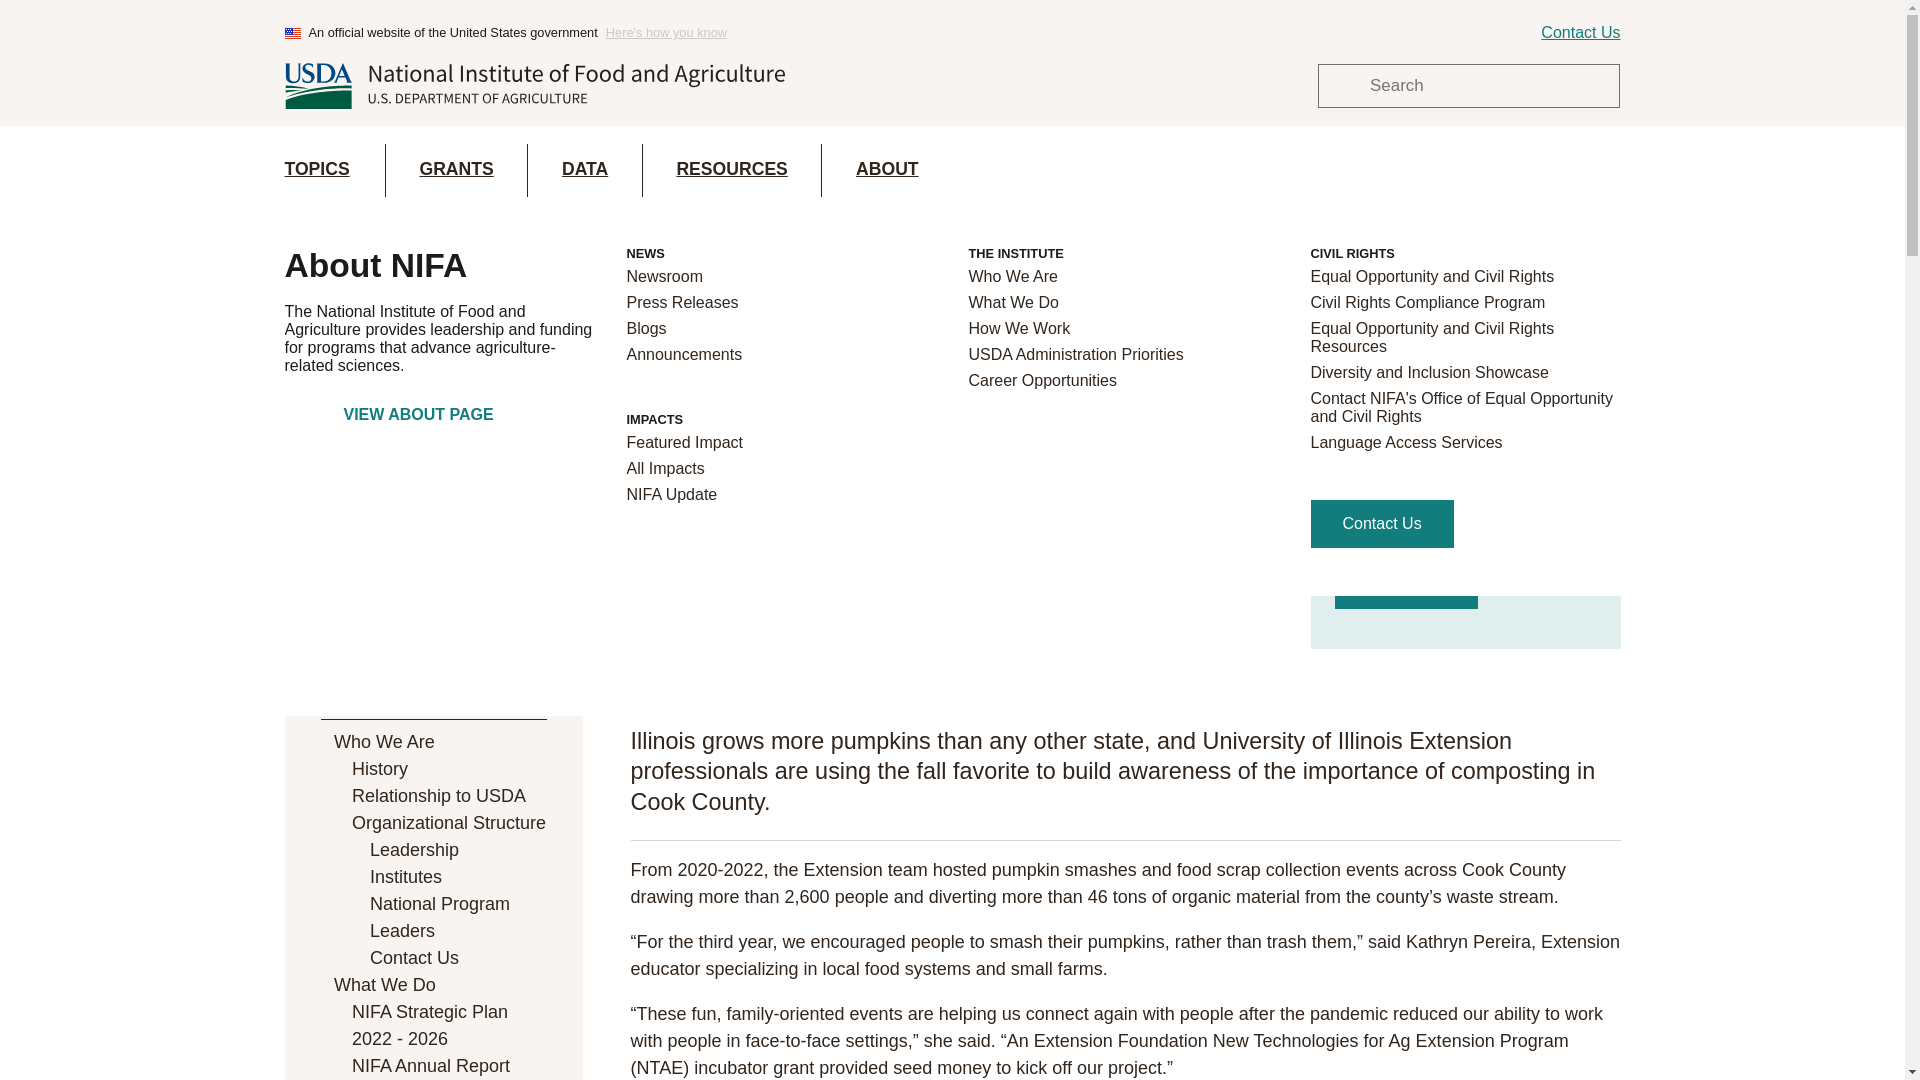  Describe the element at coordinates (438, 414) in the screenshot. I see ` VIEW TOPICS PAGE` at that location.